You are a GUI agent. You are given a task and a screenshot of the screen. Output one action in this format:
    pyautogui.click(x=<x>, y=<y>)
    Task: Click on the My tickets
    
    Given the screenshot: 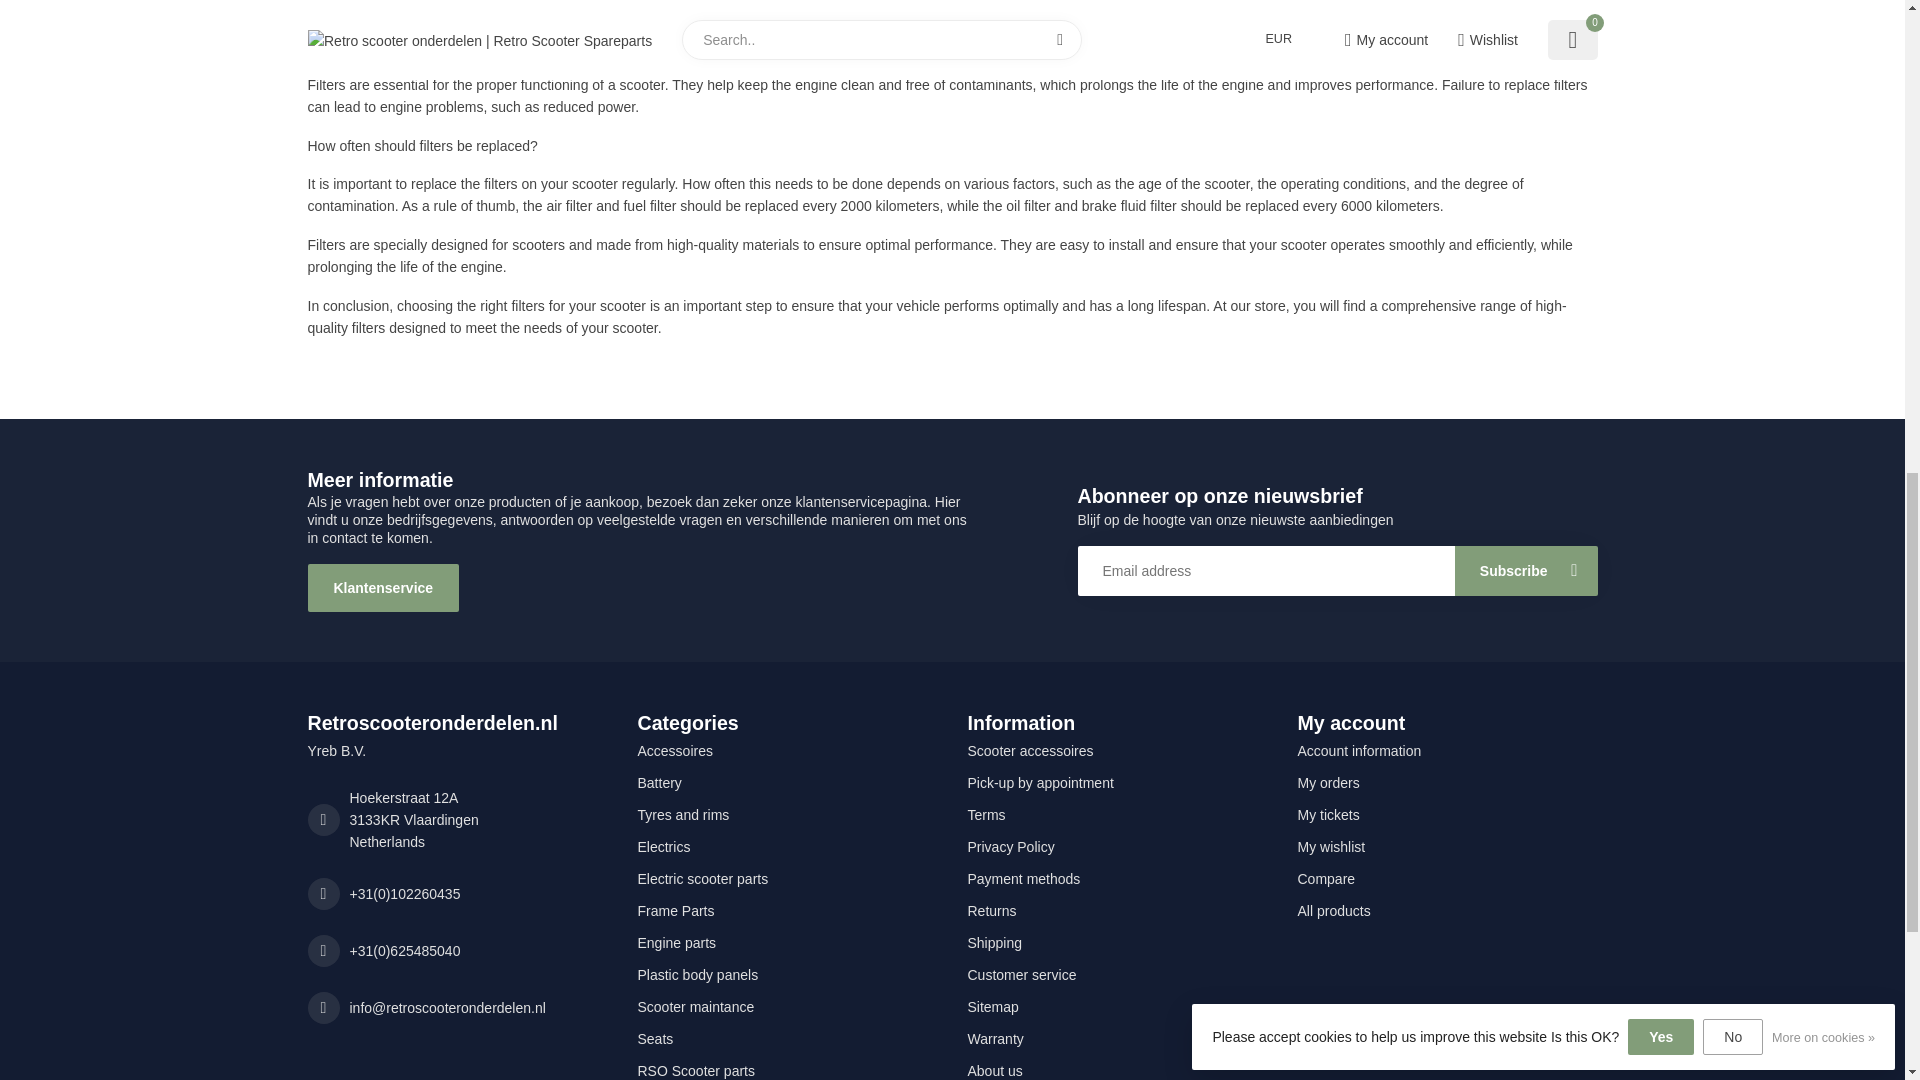 What is the action you would take?
    pyautogui.click(x=1447, y=814)
    